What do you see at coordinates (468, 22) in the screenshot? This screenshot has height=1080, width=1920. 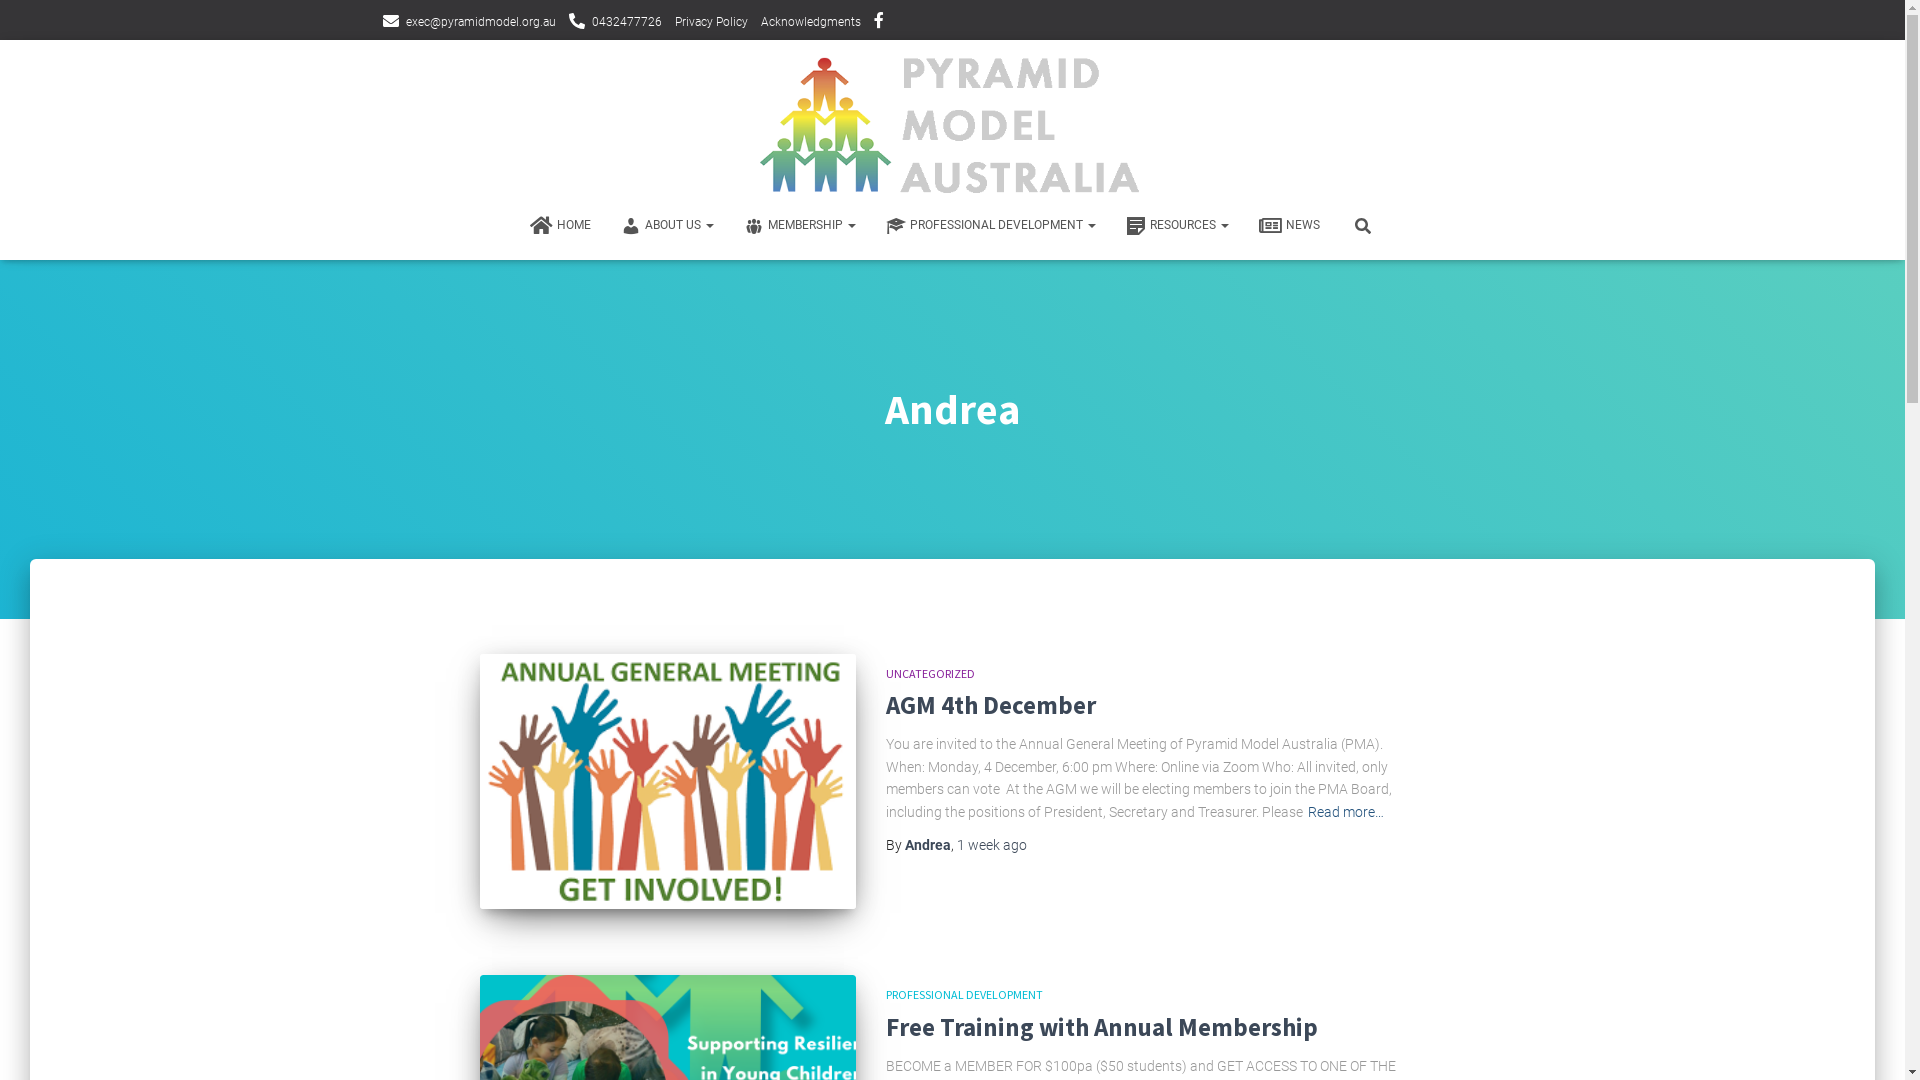 I see `exec@pyramidmodel.org.au` at bounding box center [468, 22].